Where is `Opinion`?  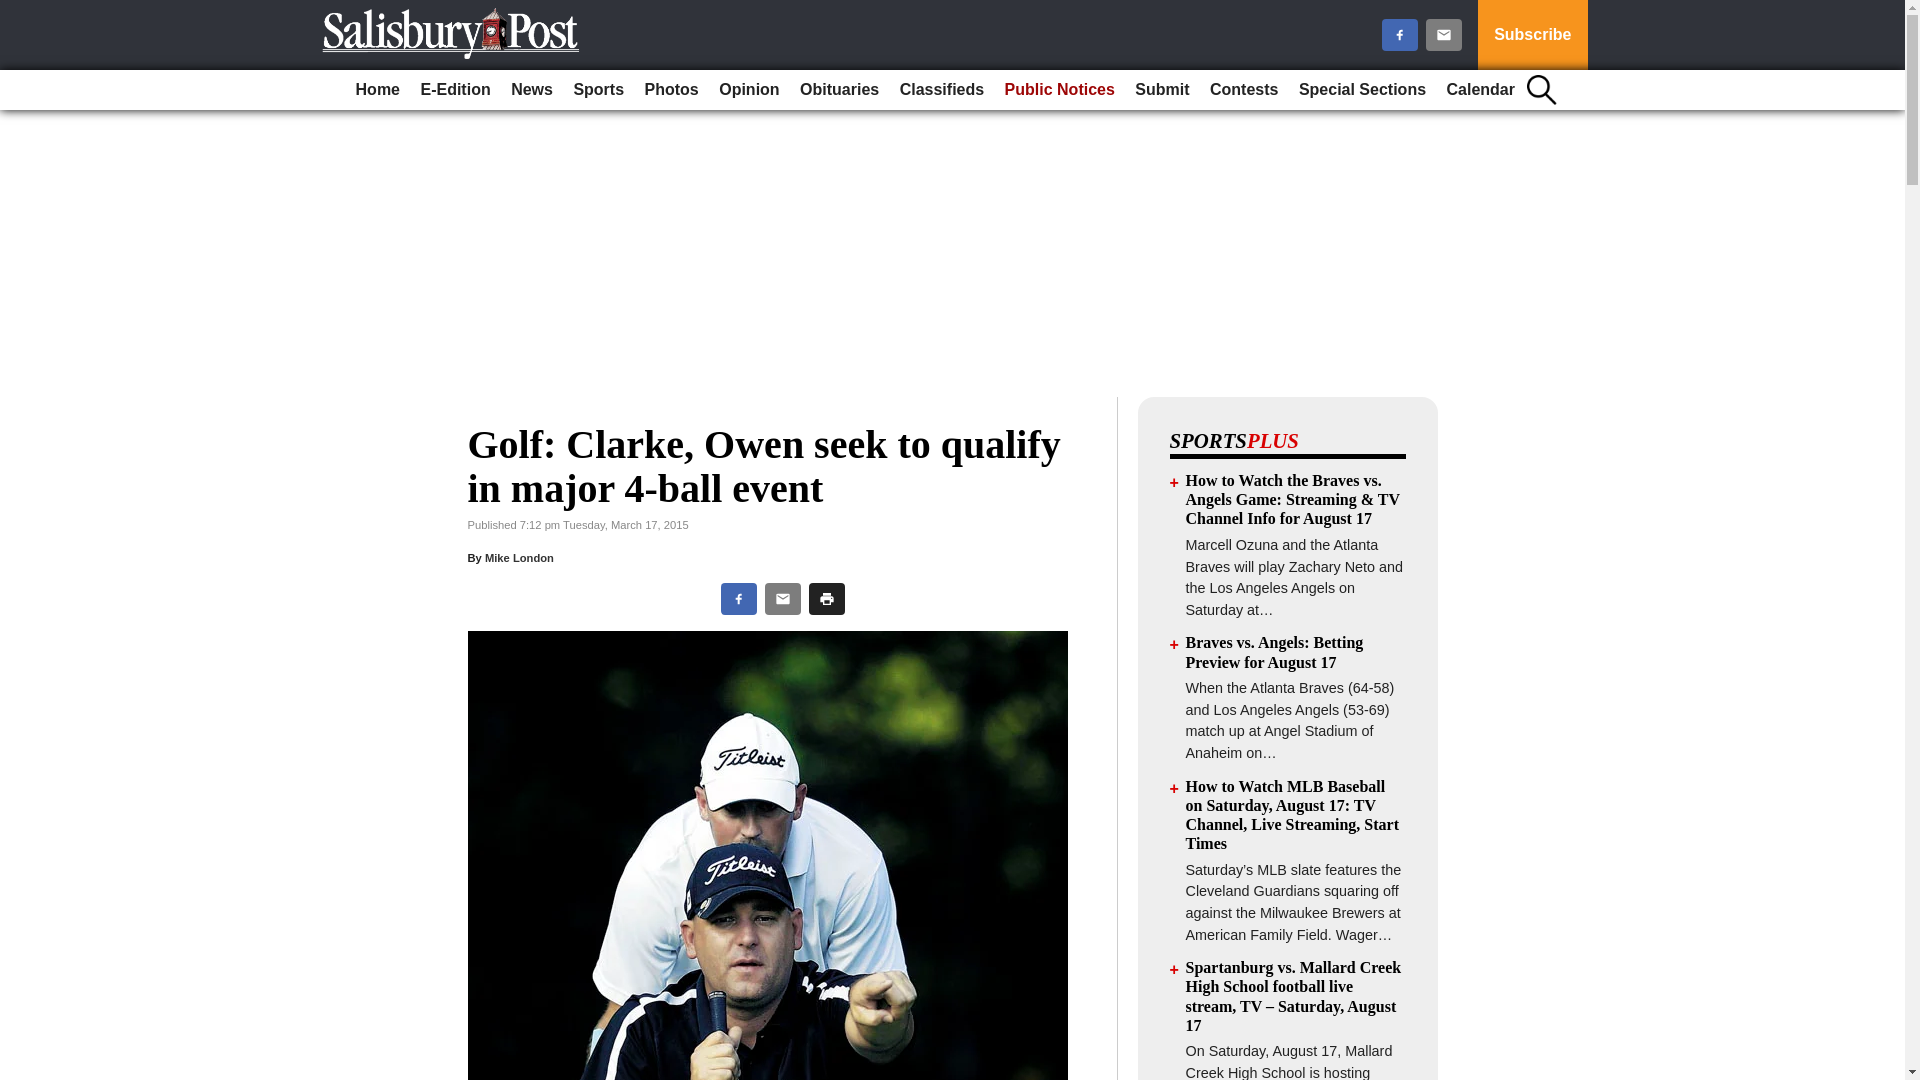
Opinion is located at coordinates (748, 90).